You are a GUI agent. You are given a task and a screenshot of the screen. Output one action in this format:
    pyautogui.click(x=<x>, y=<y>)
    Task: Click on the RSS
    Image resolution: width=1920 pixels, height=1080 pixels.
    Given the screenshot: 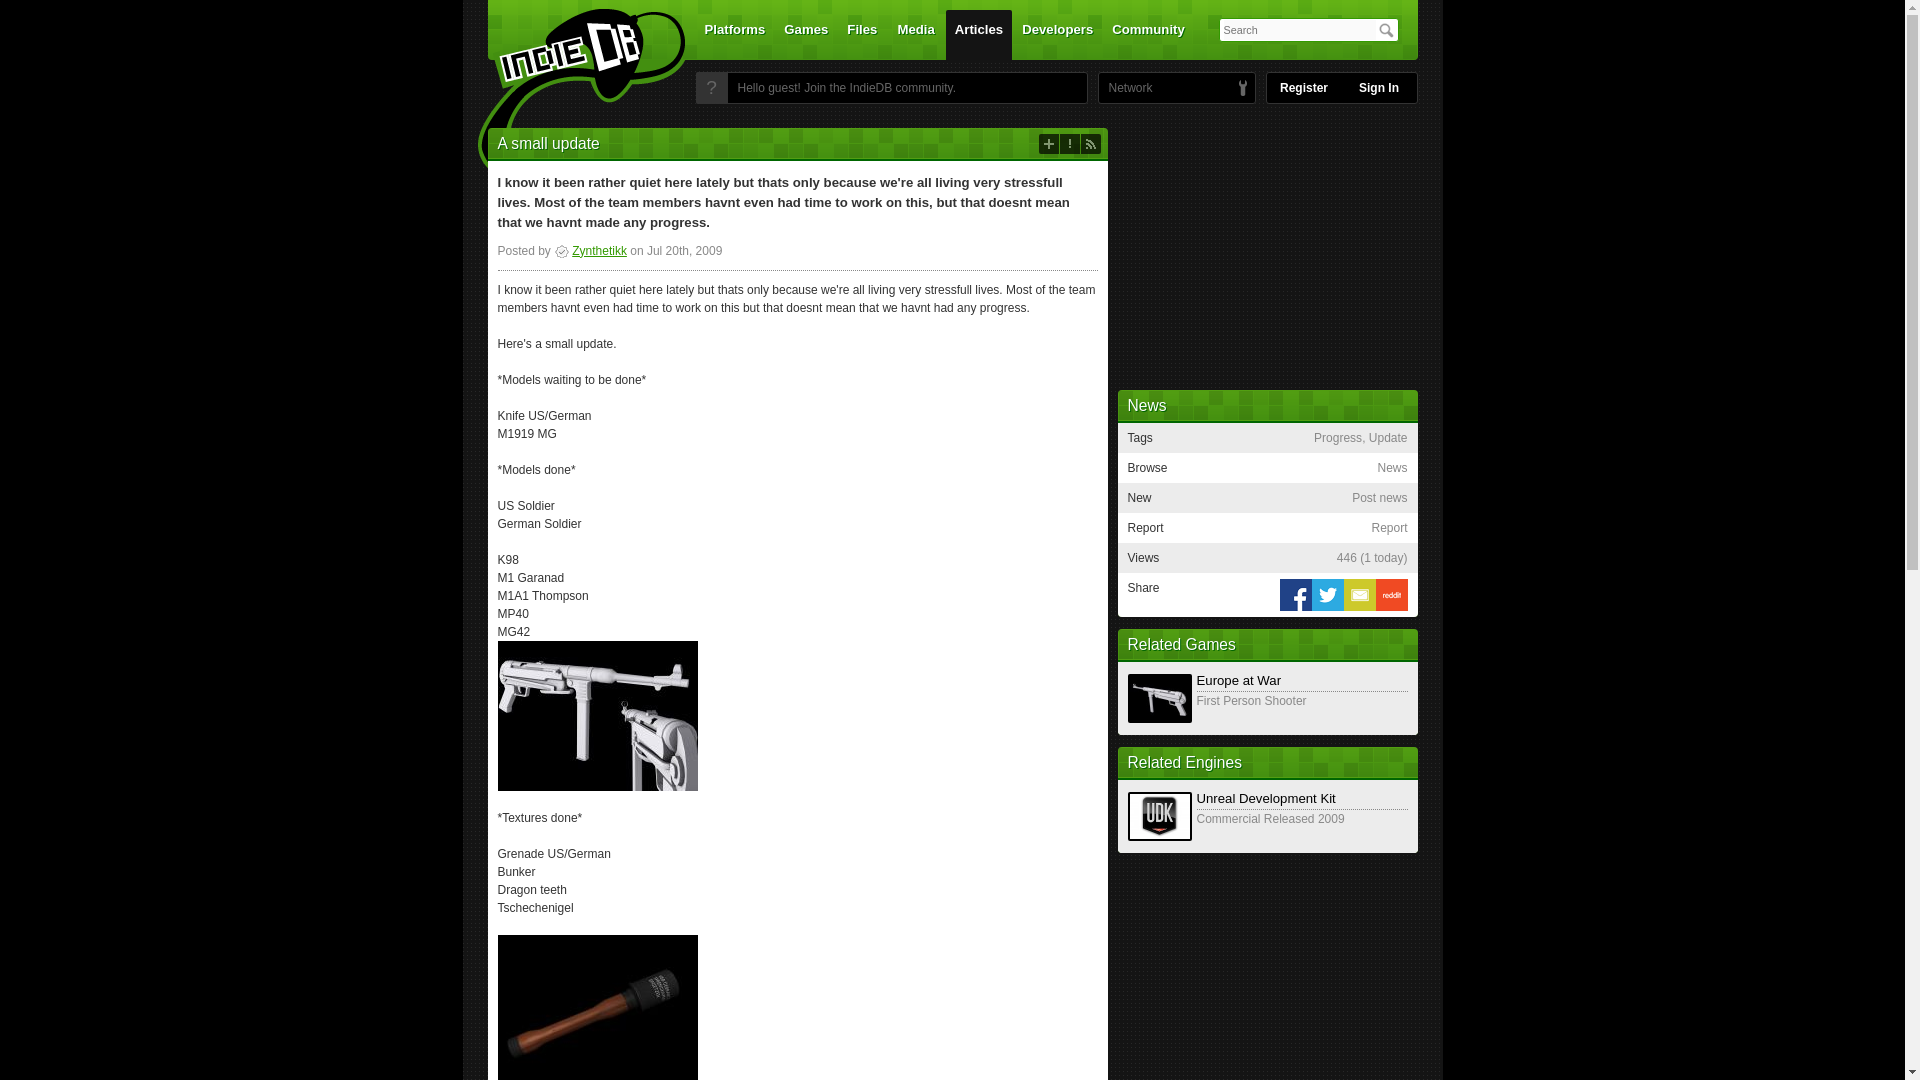 What is the action you would take?
    pyautogui.click(x=1090, y=144)
    